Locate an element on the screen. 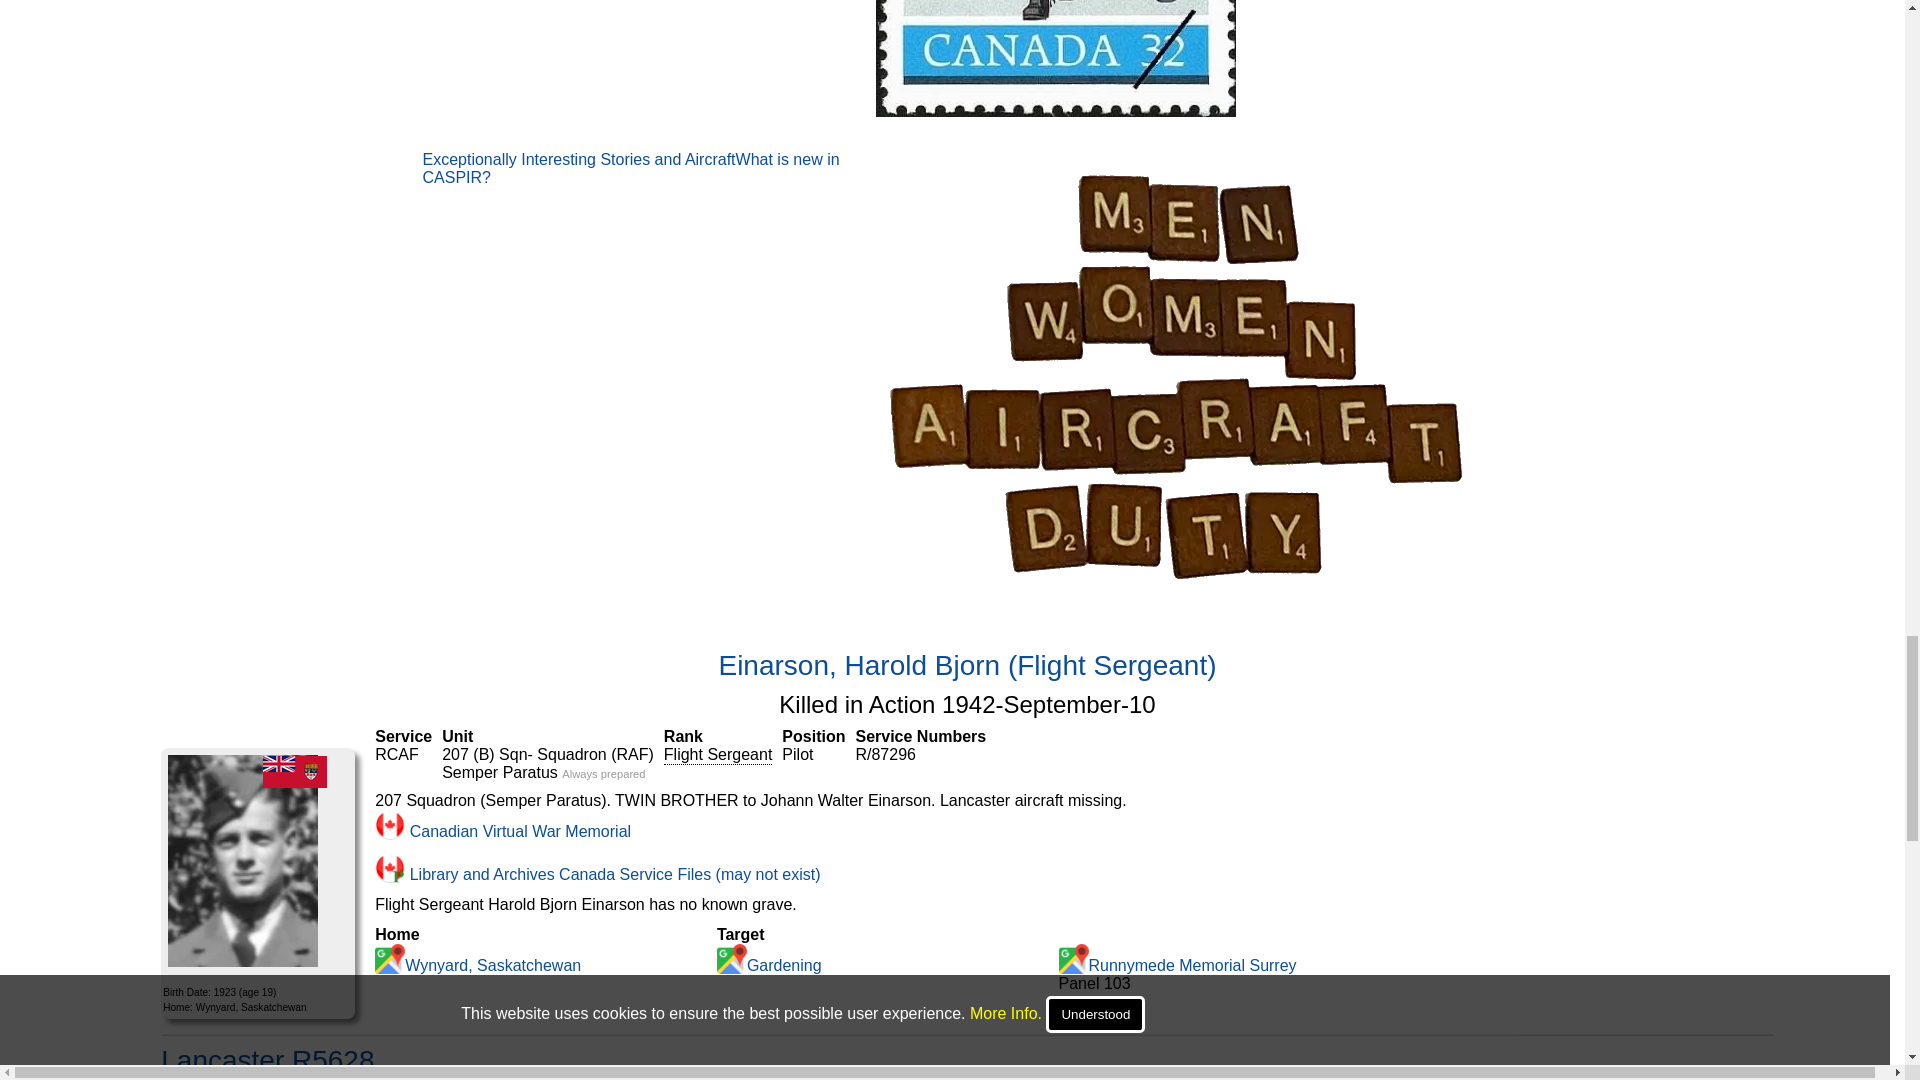 The image size is (1920, 1080). Click for Google Map is located at coordinates (390, 958).